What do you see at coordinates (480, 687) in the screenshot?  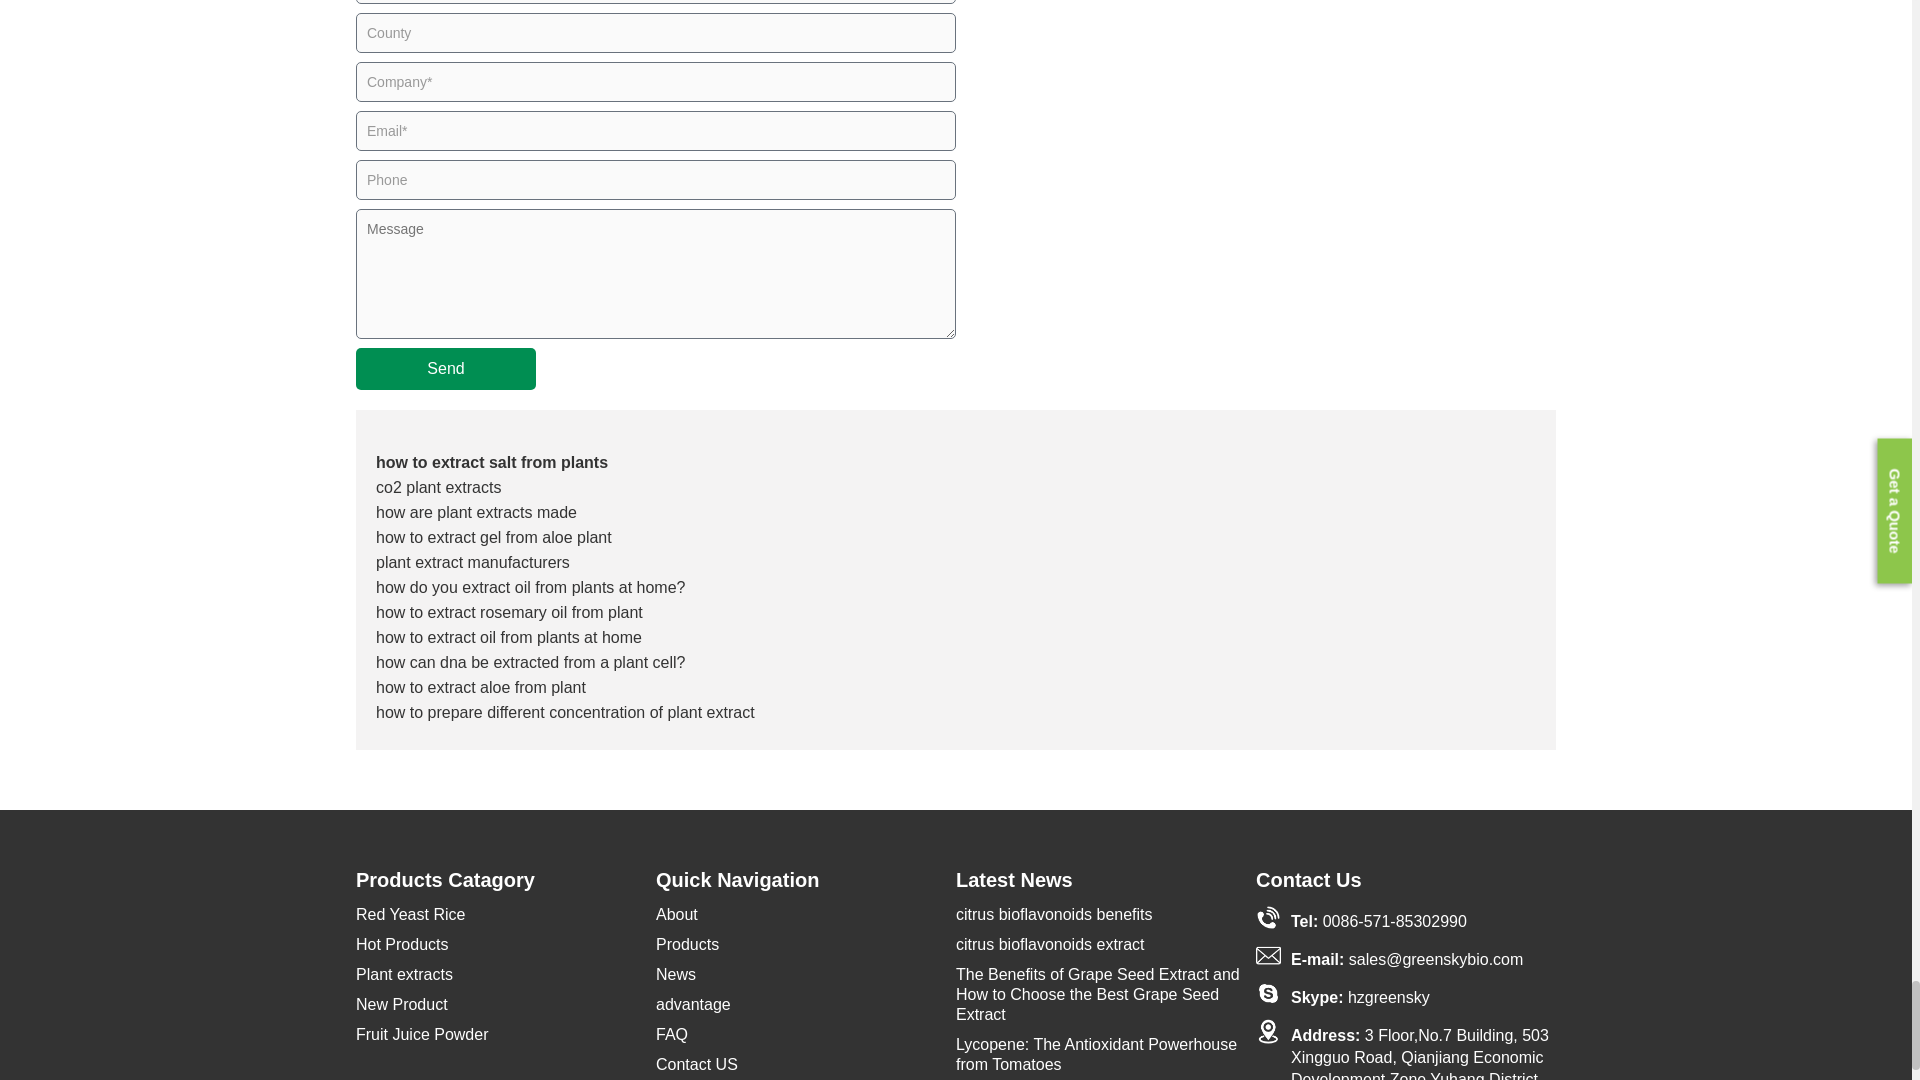 I see `how to extract aloe from plant` at bounding box center [480, 687].